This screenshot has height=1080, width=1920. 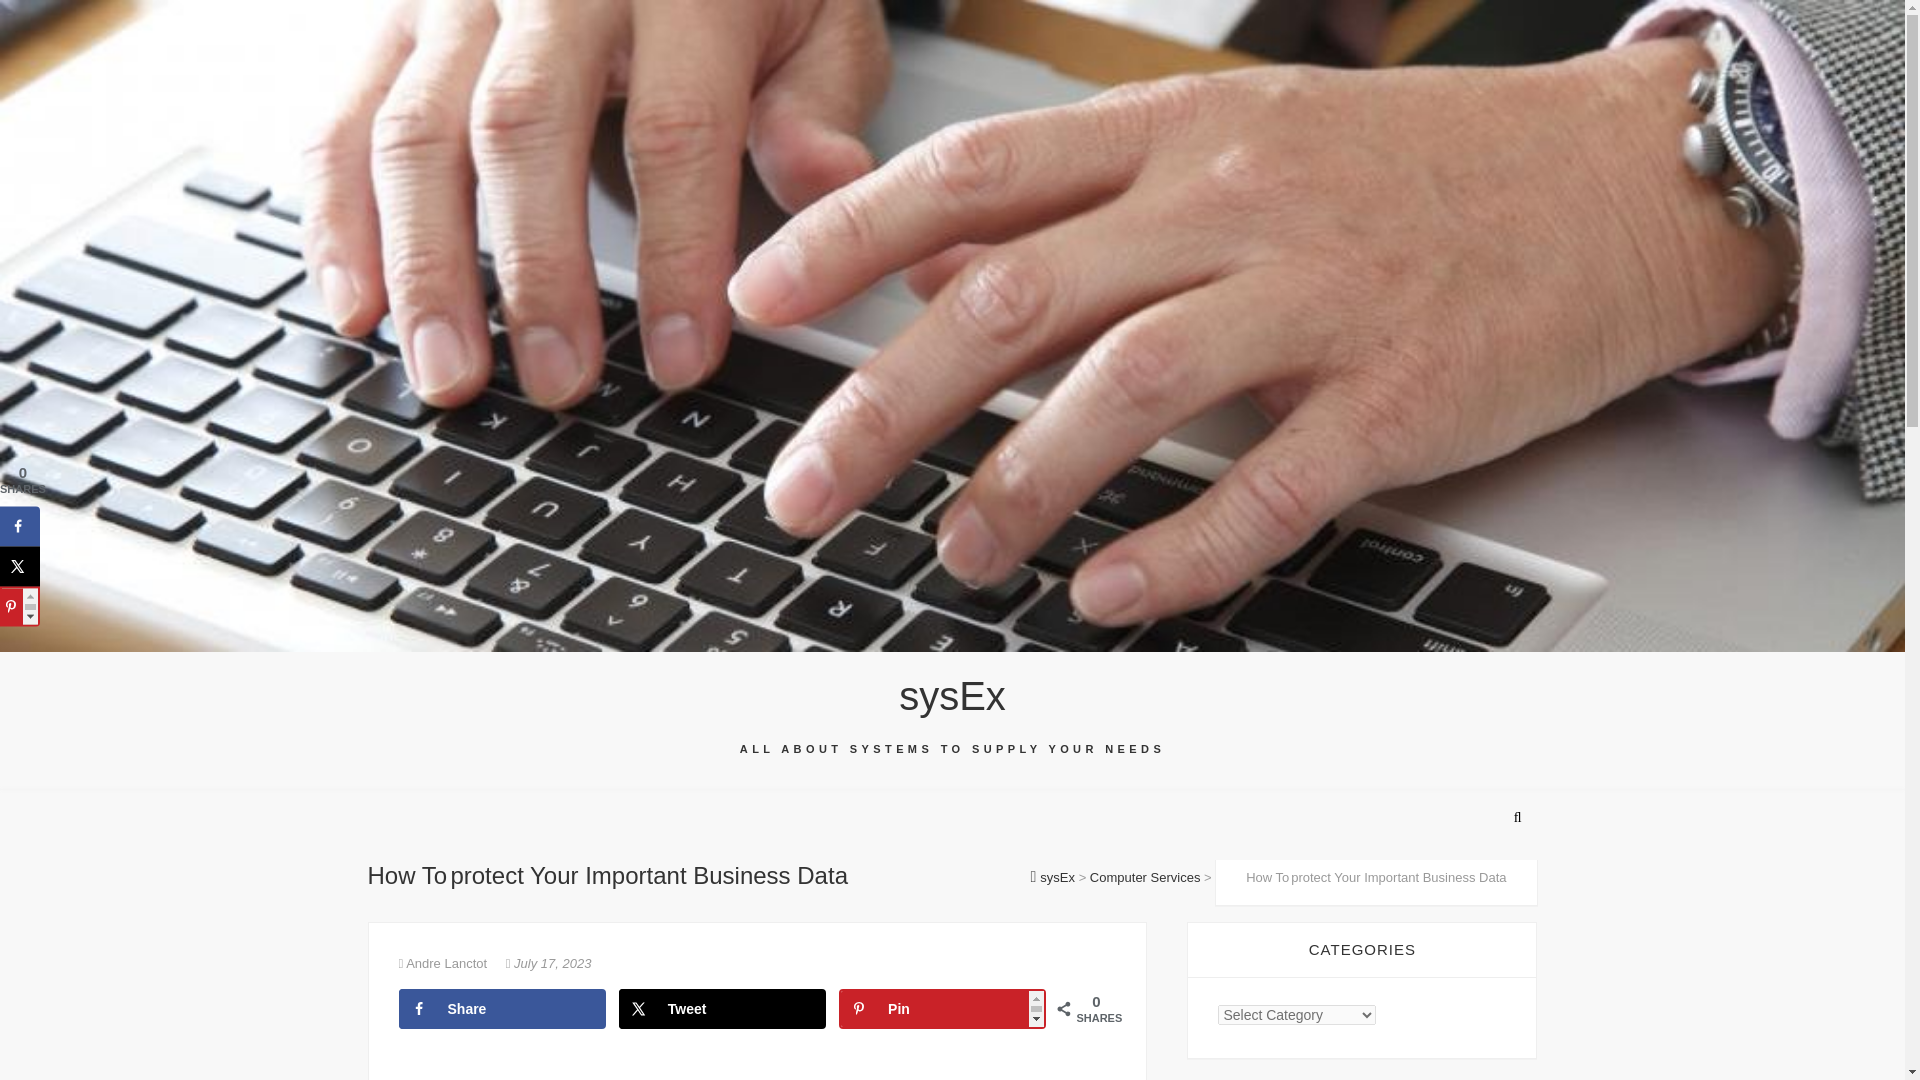 I want to click on Pin, so click(x=942, y=1008).